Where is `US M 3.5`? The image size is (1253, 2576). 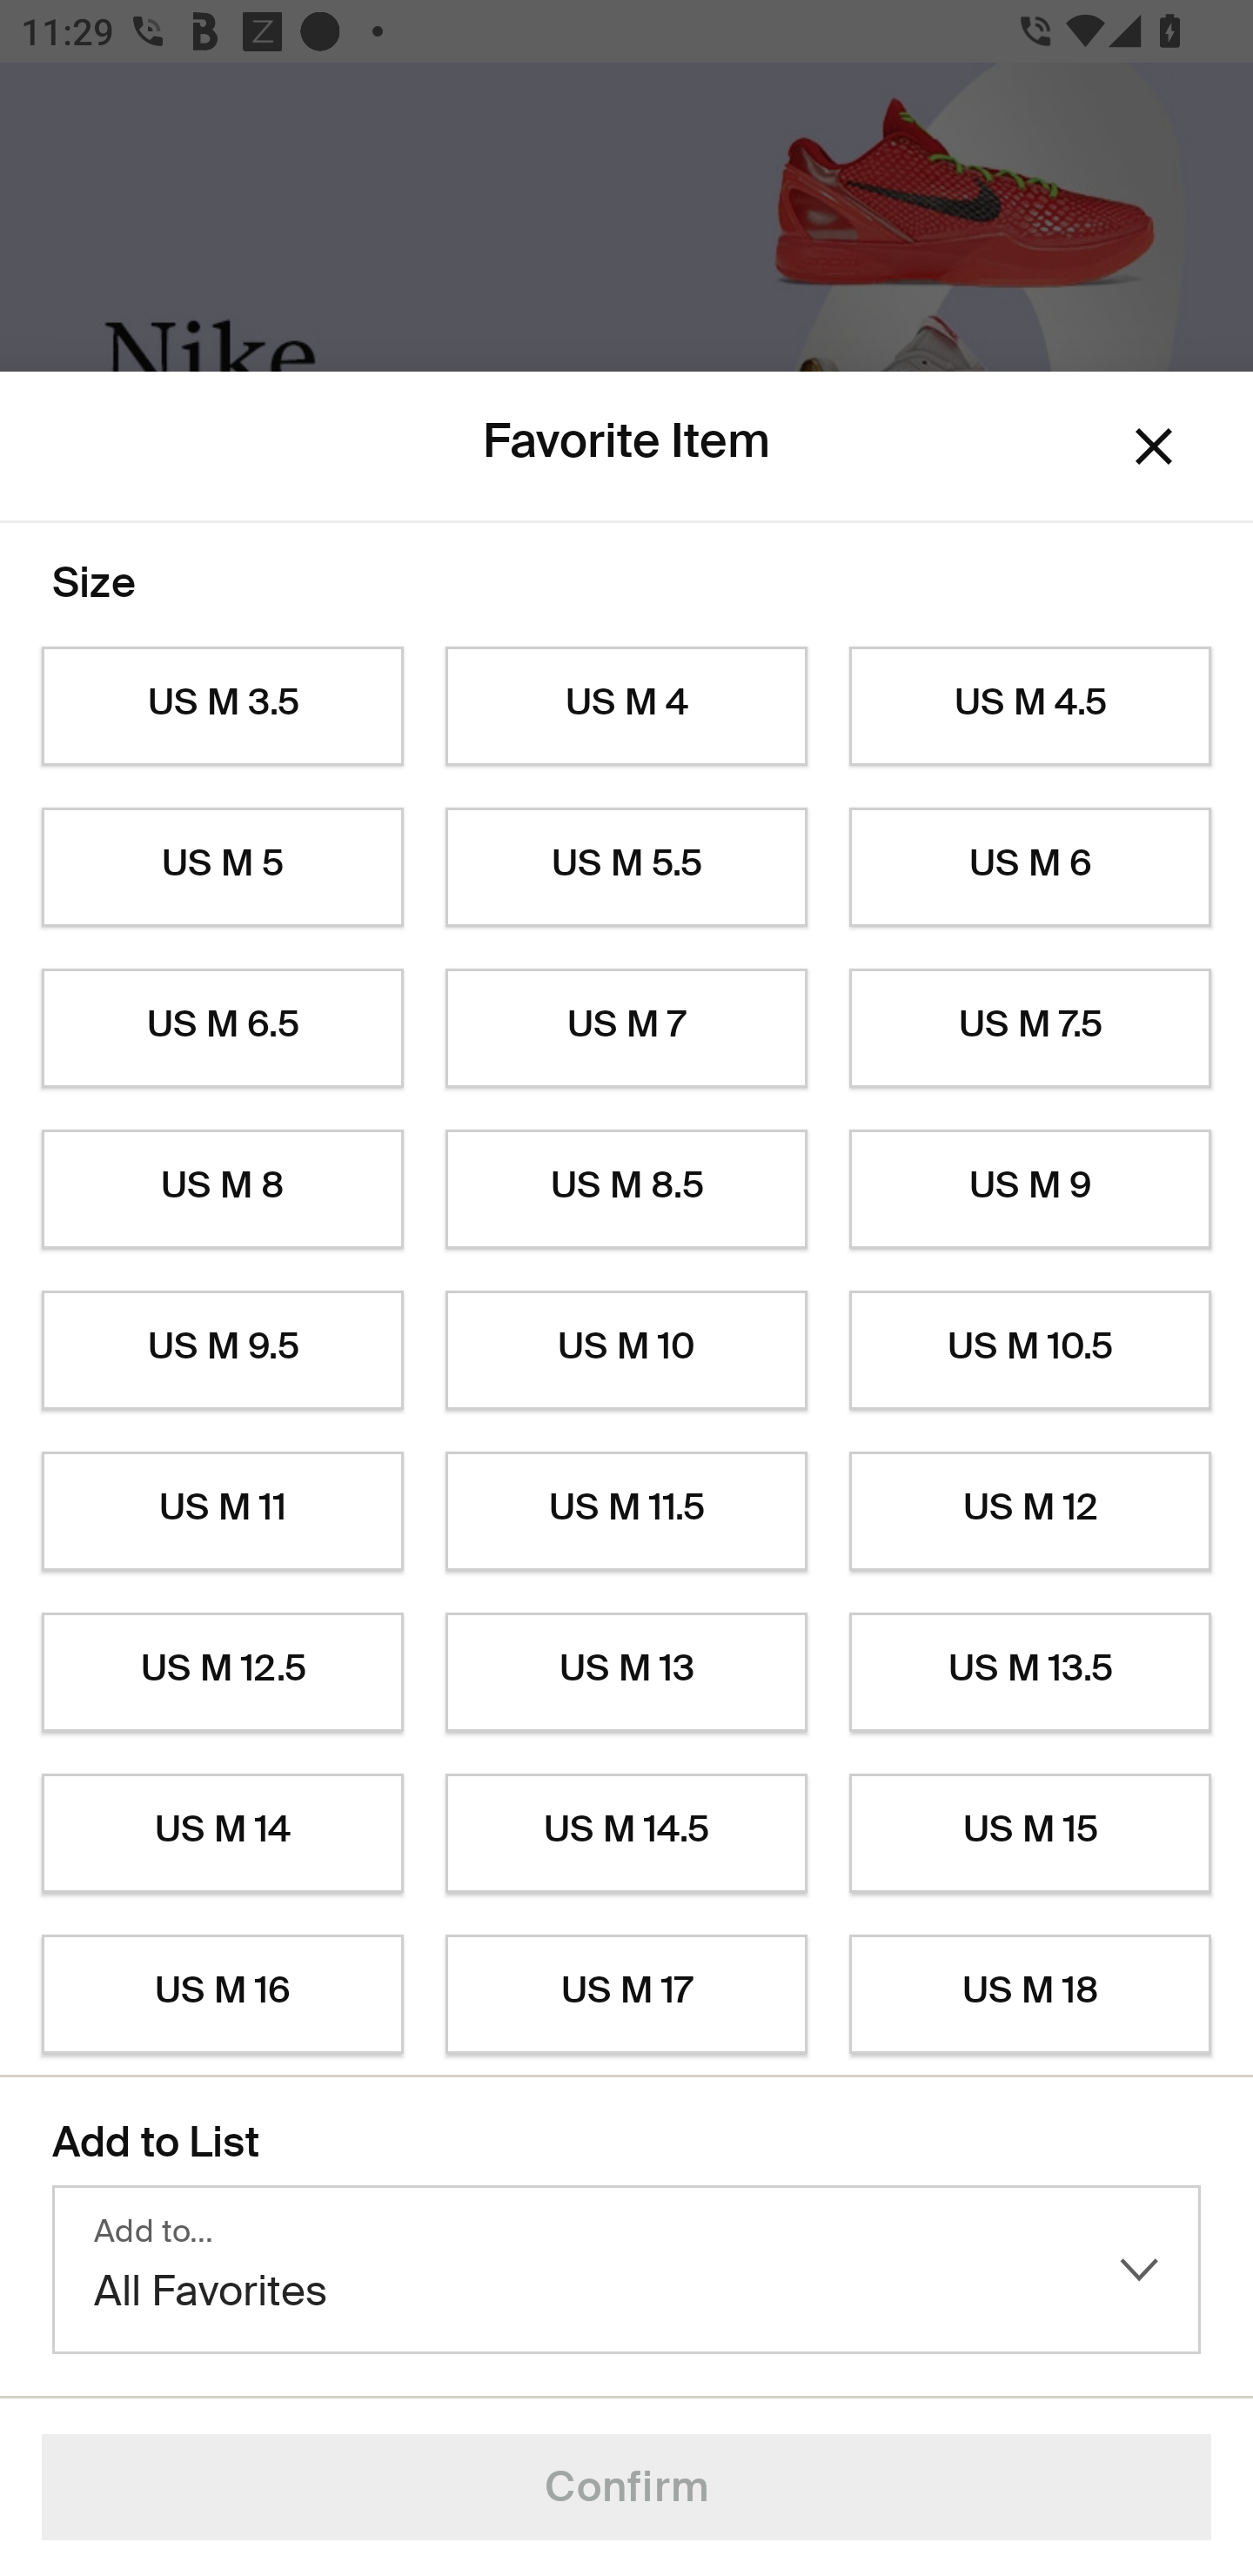
US M 3.5 is located at coordinates (222, 707).